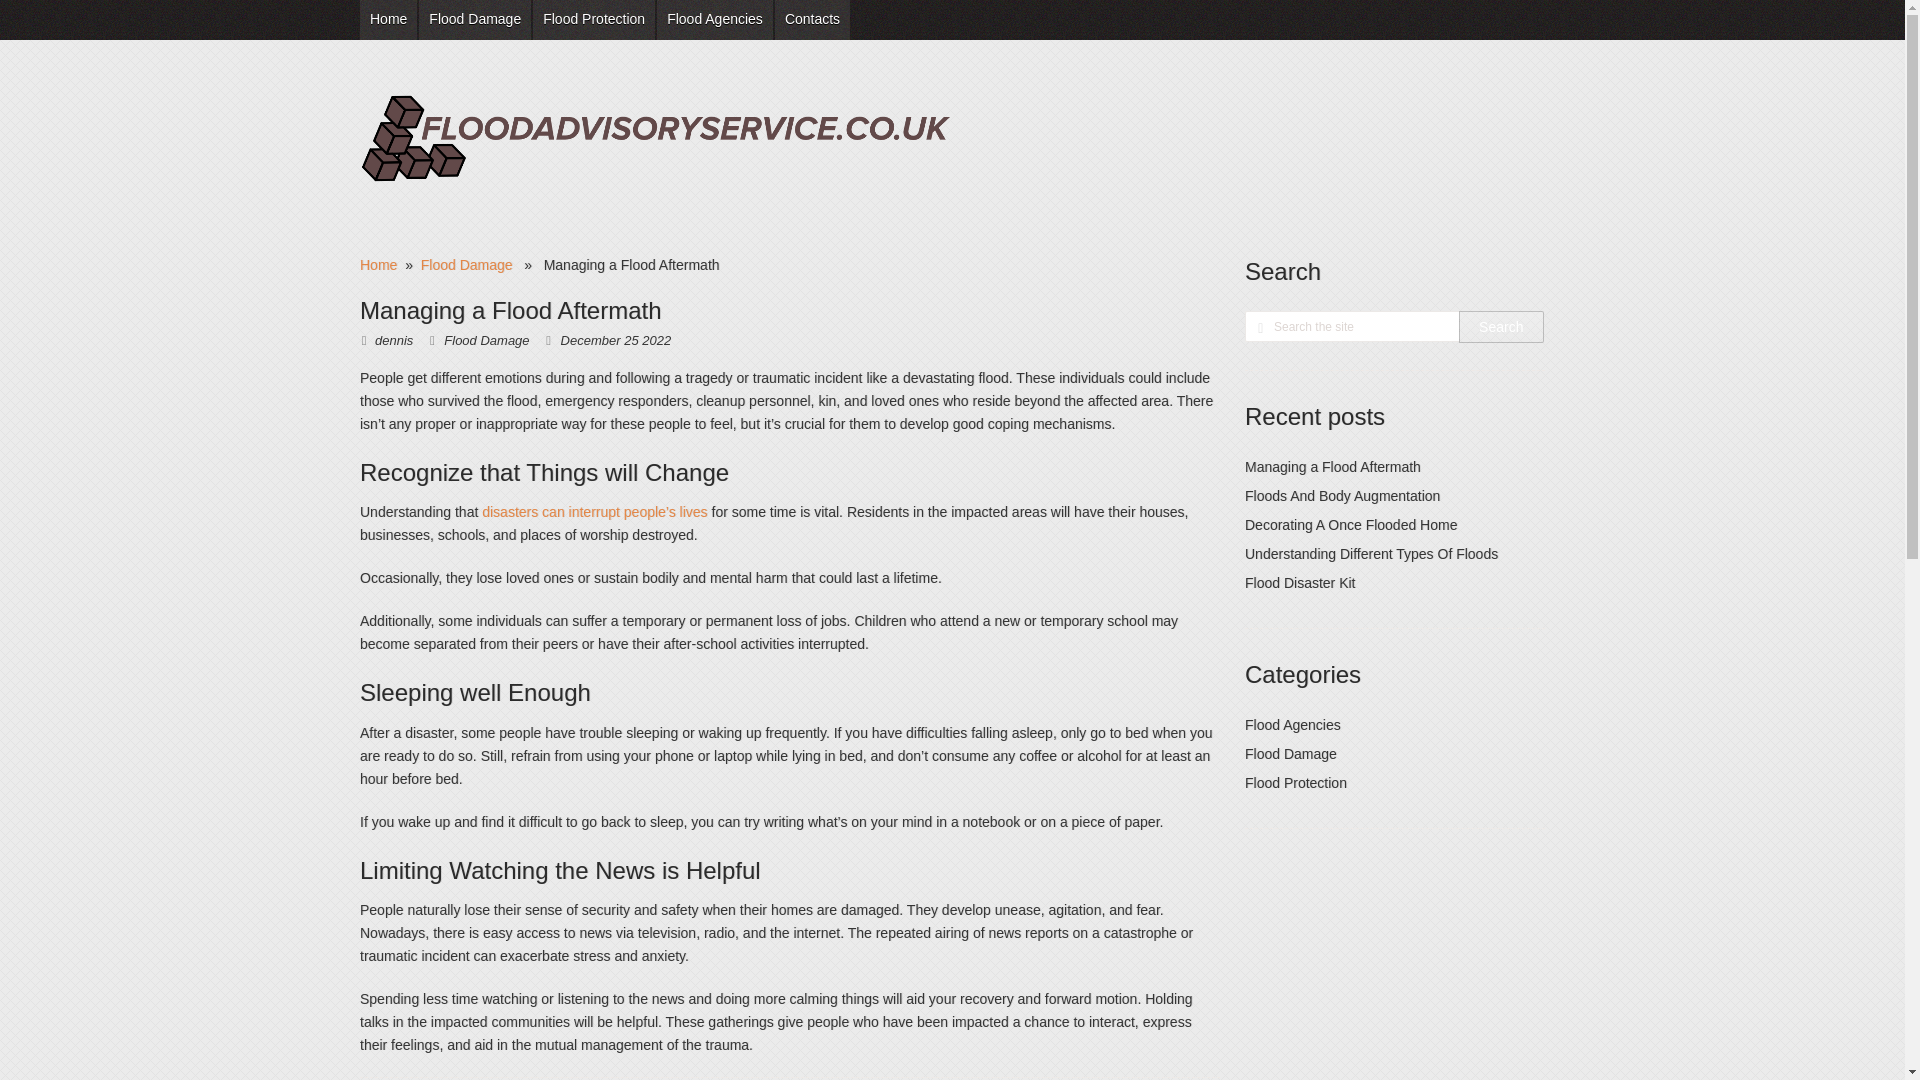  What do you see at coordinates (1501, 327) in the screenshot?
I see `Search` at bounding box center [1501, 327].